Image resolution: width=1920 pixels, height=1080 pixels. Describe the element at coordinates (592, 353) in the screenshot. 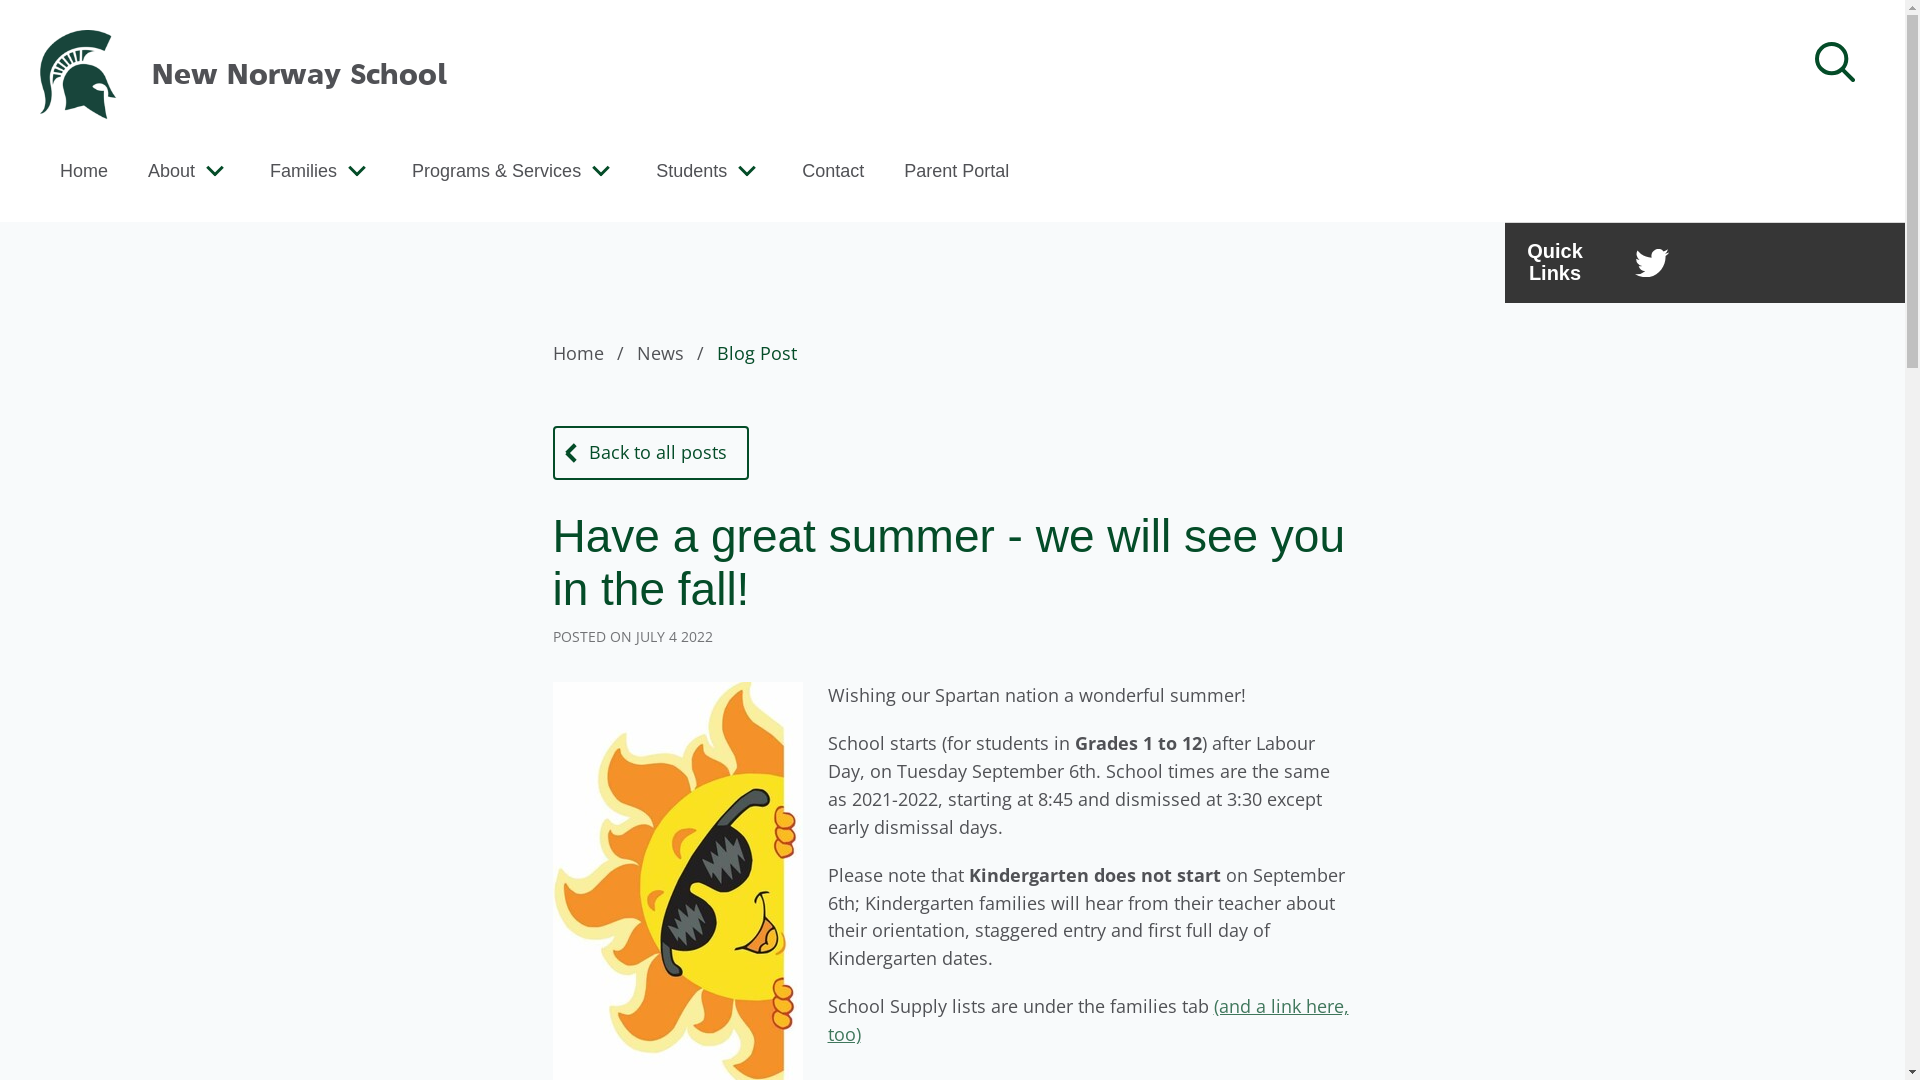

I see `Home` at that location.